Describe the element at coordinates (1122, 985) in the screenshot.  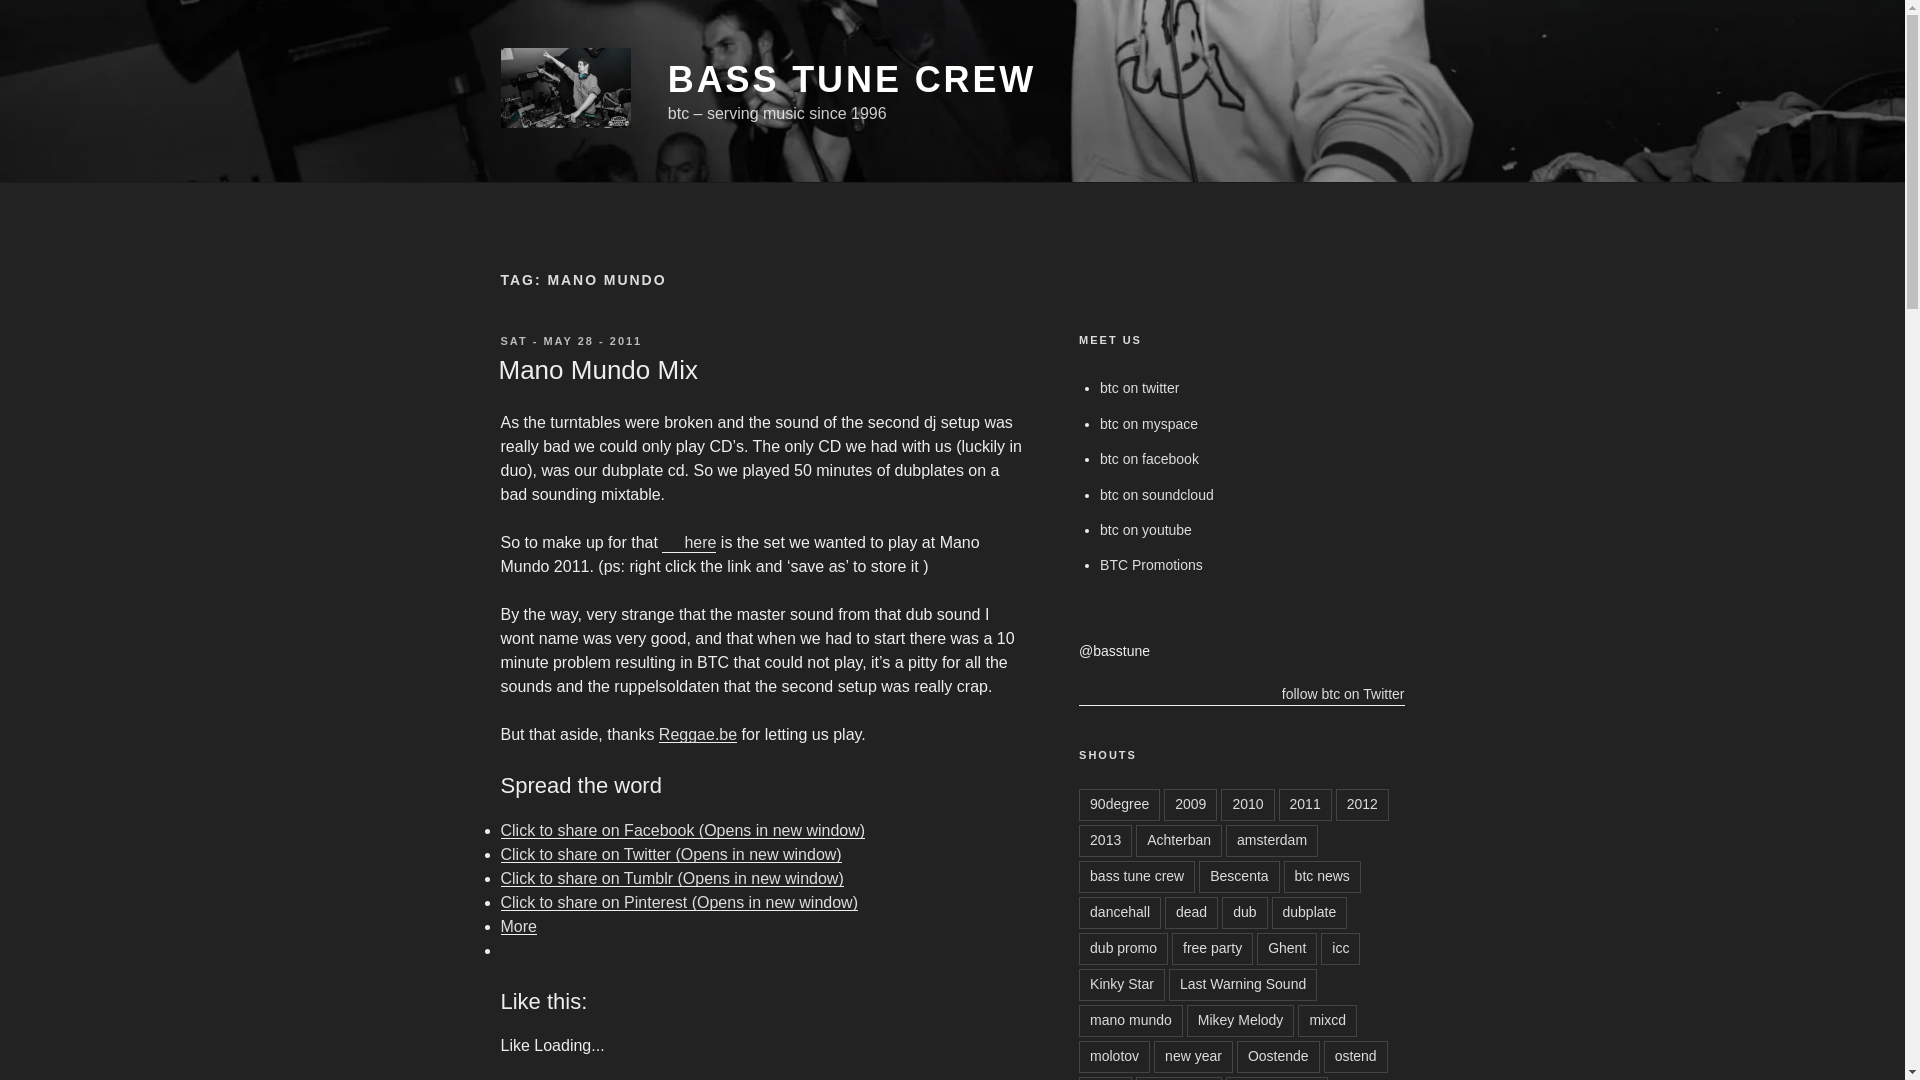
I see `Kinky Star` at that location.